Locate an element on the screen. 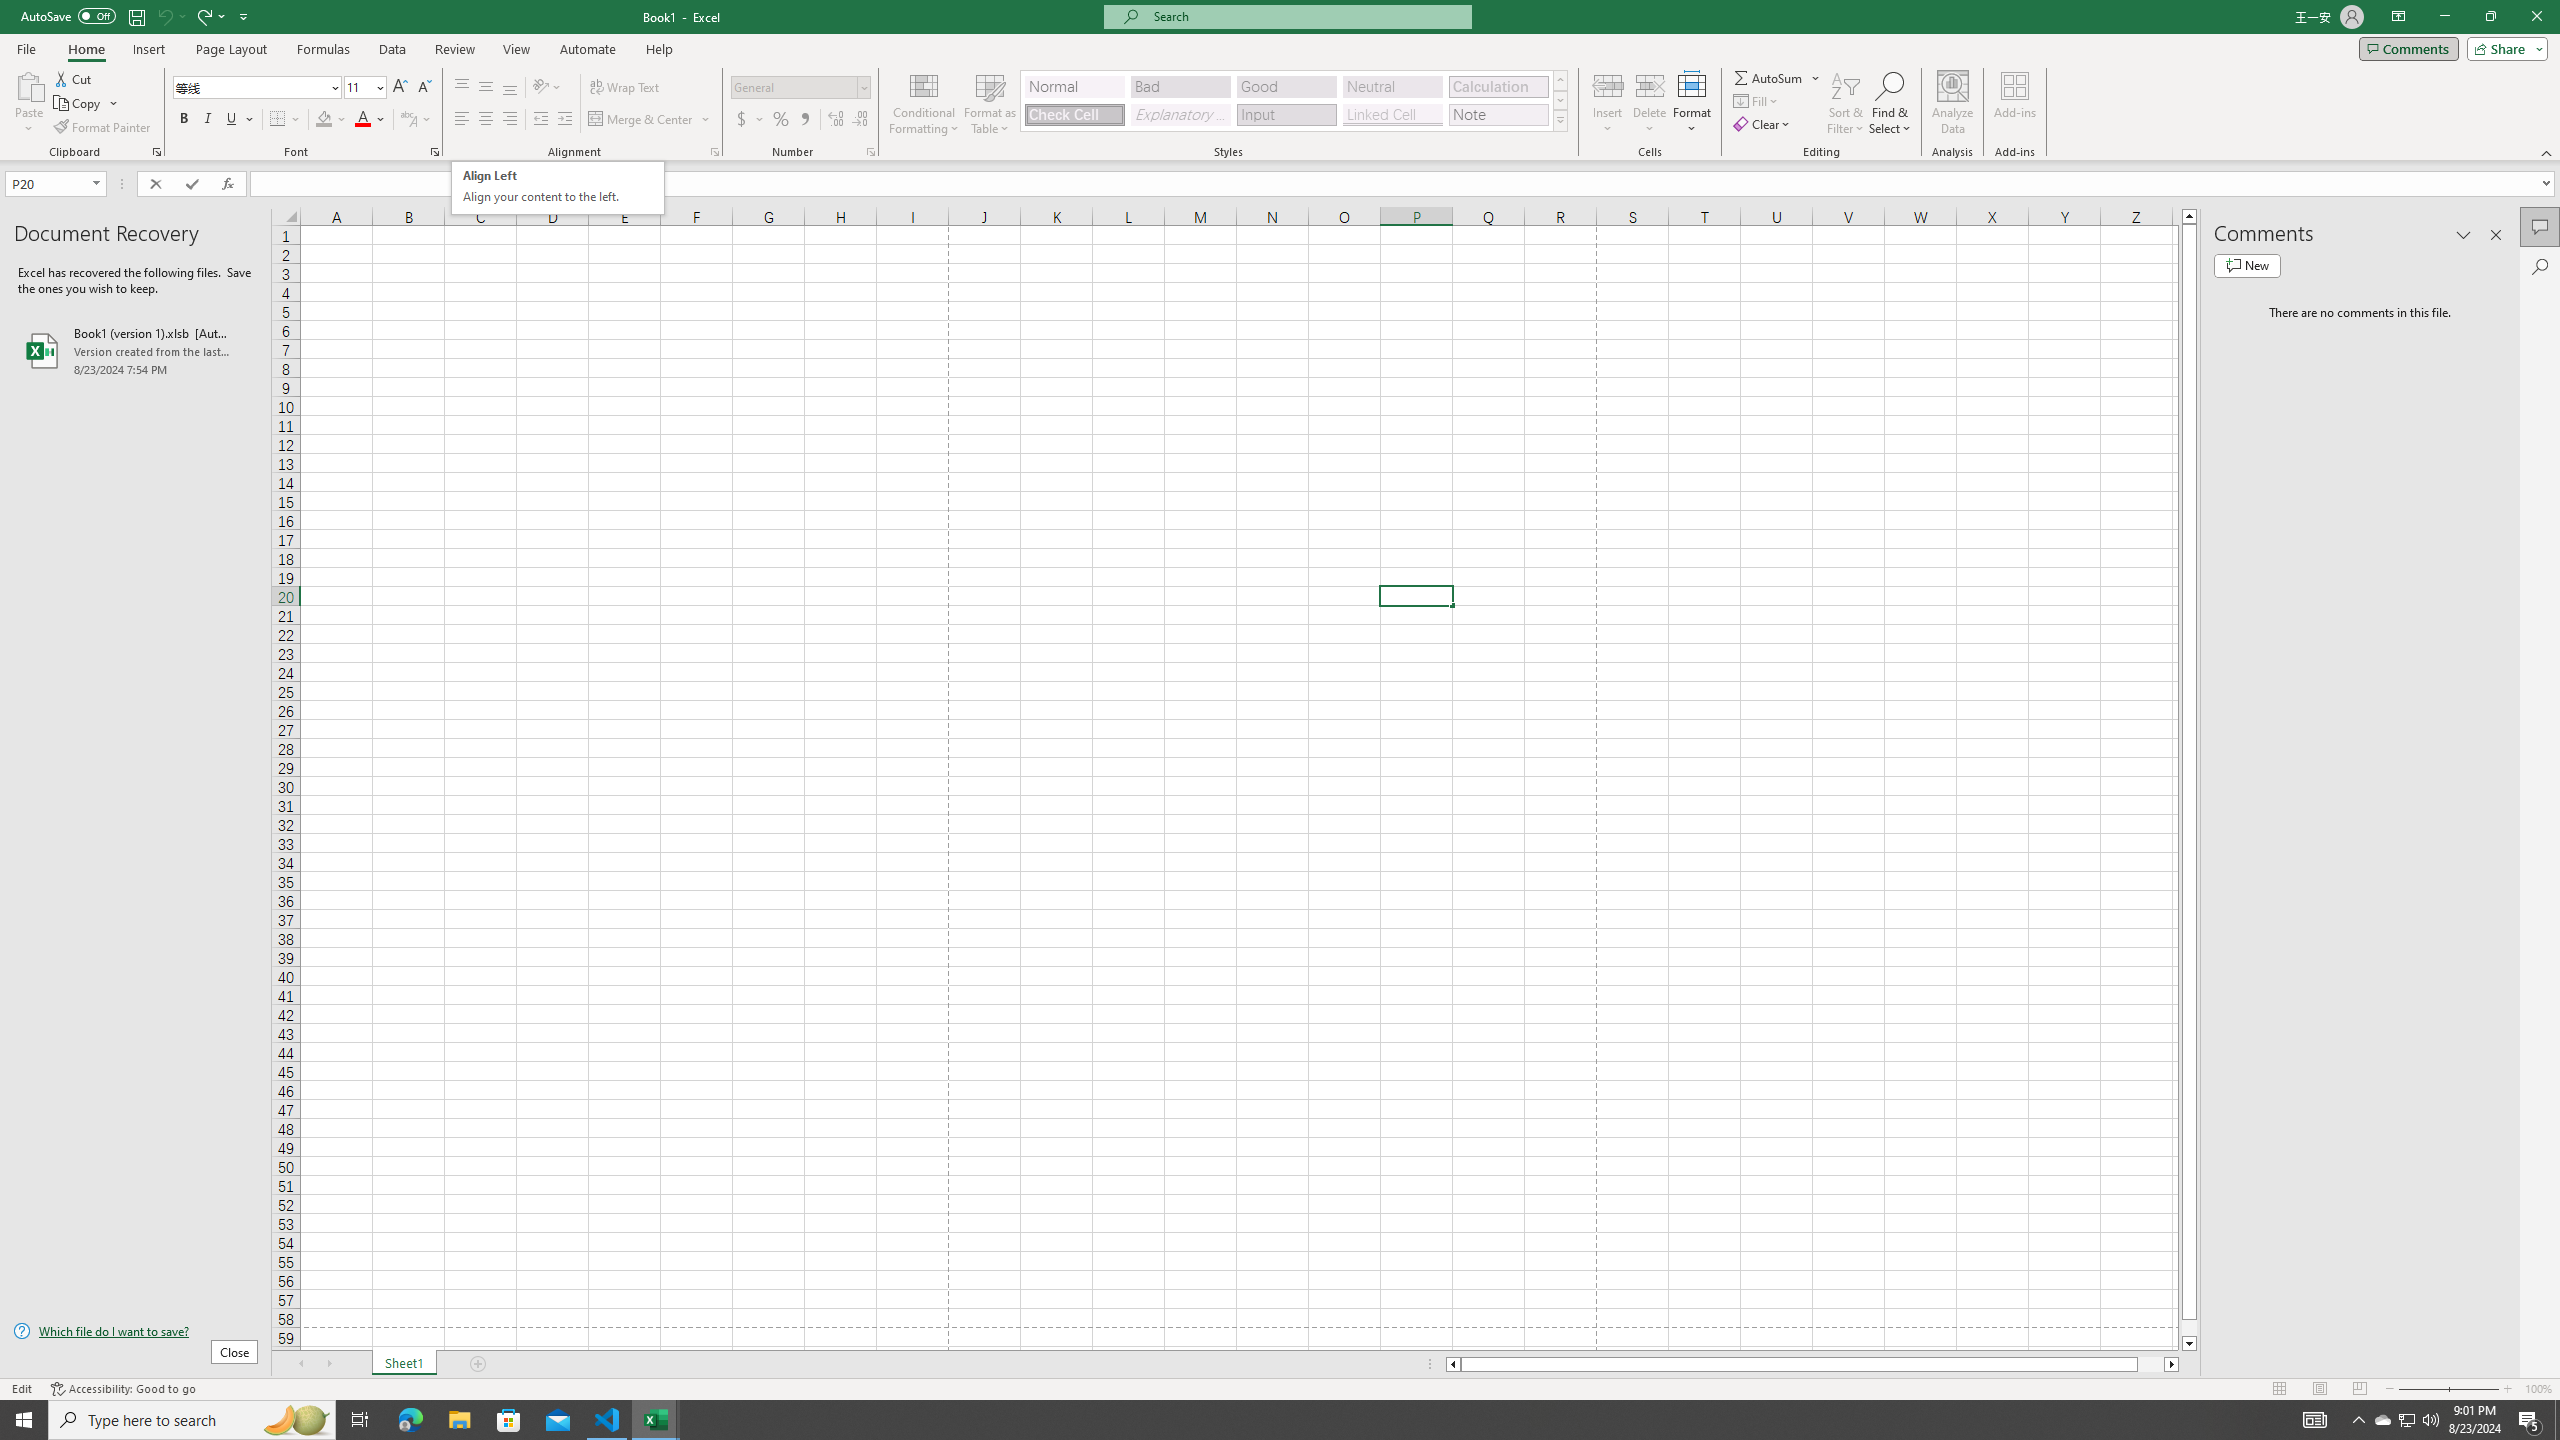 The image size is (2560, 1440). Format as Table is located at coordinates (990, 103).